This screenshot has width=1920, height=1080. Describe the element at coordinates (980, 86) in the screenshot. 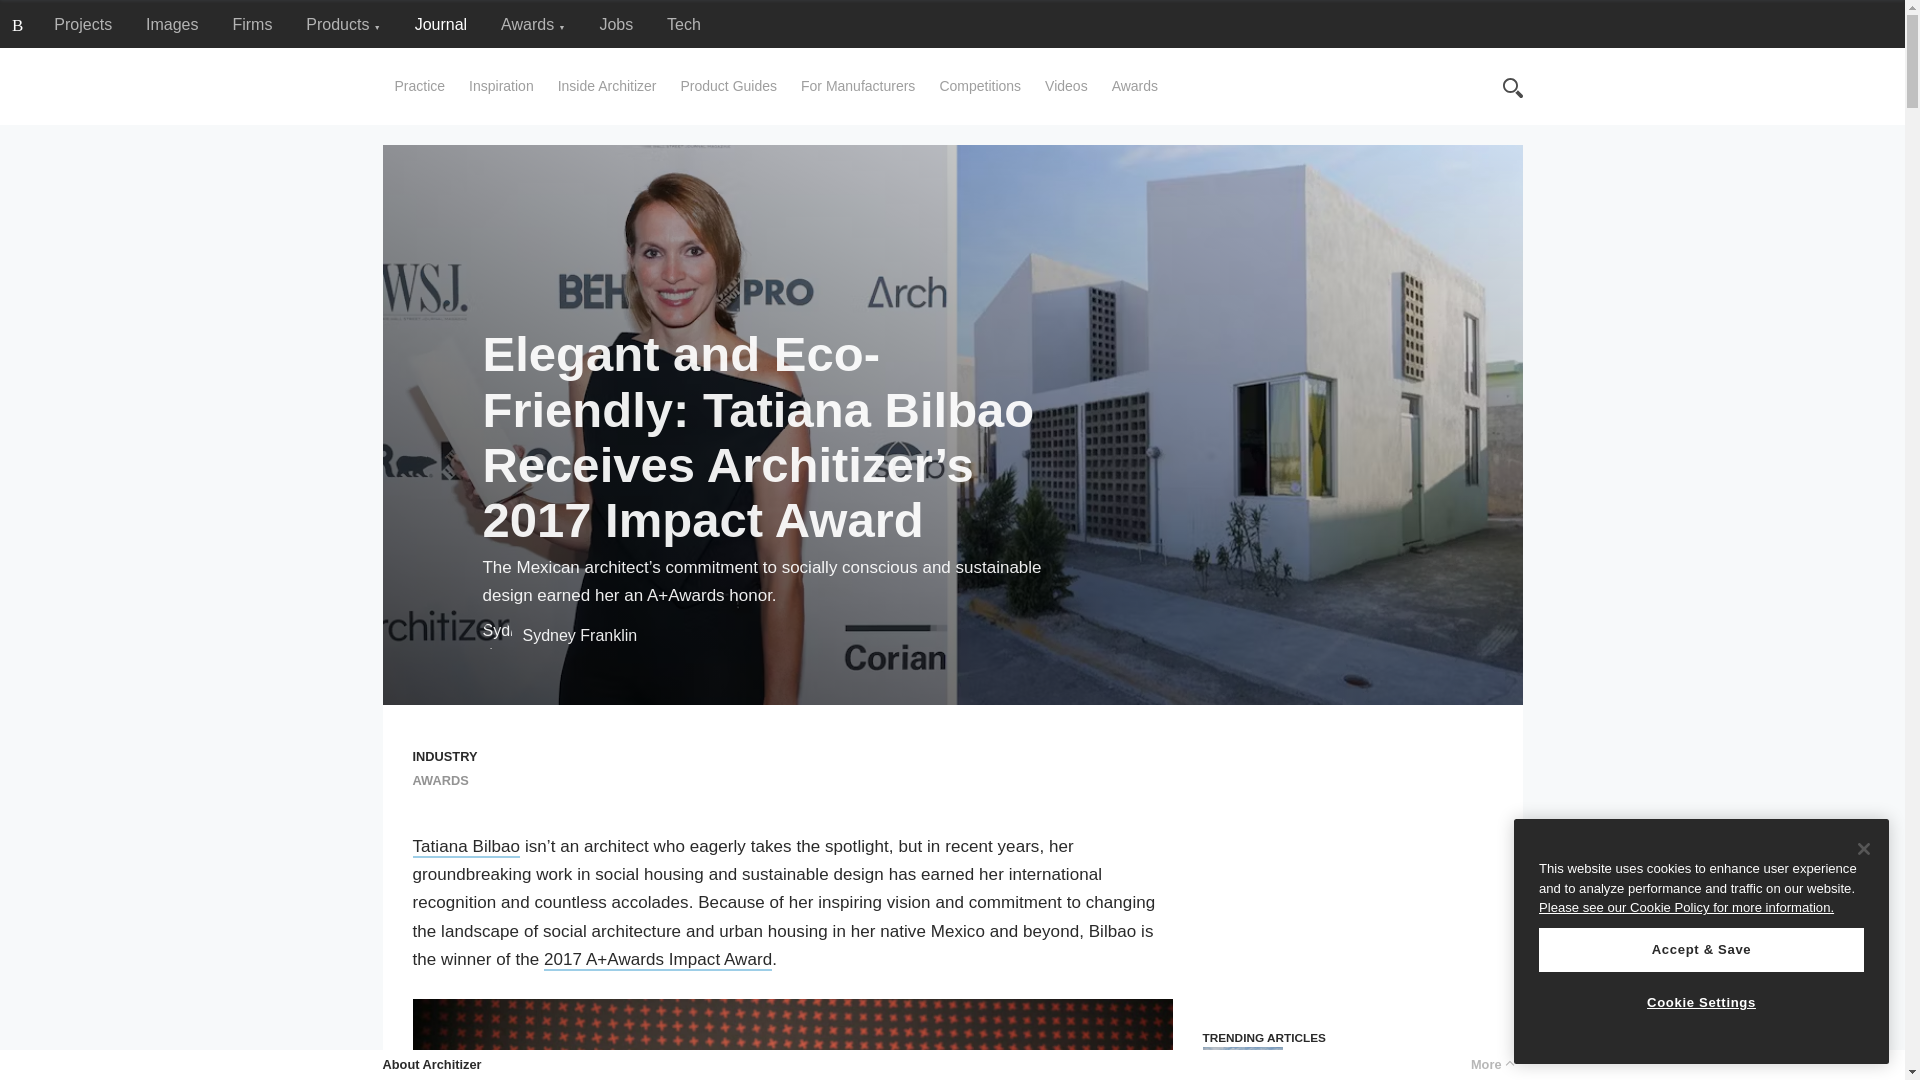

I see `Competitions` at that location.